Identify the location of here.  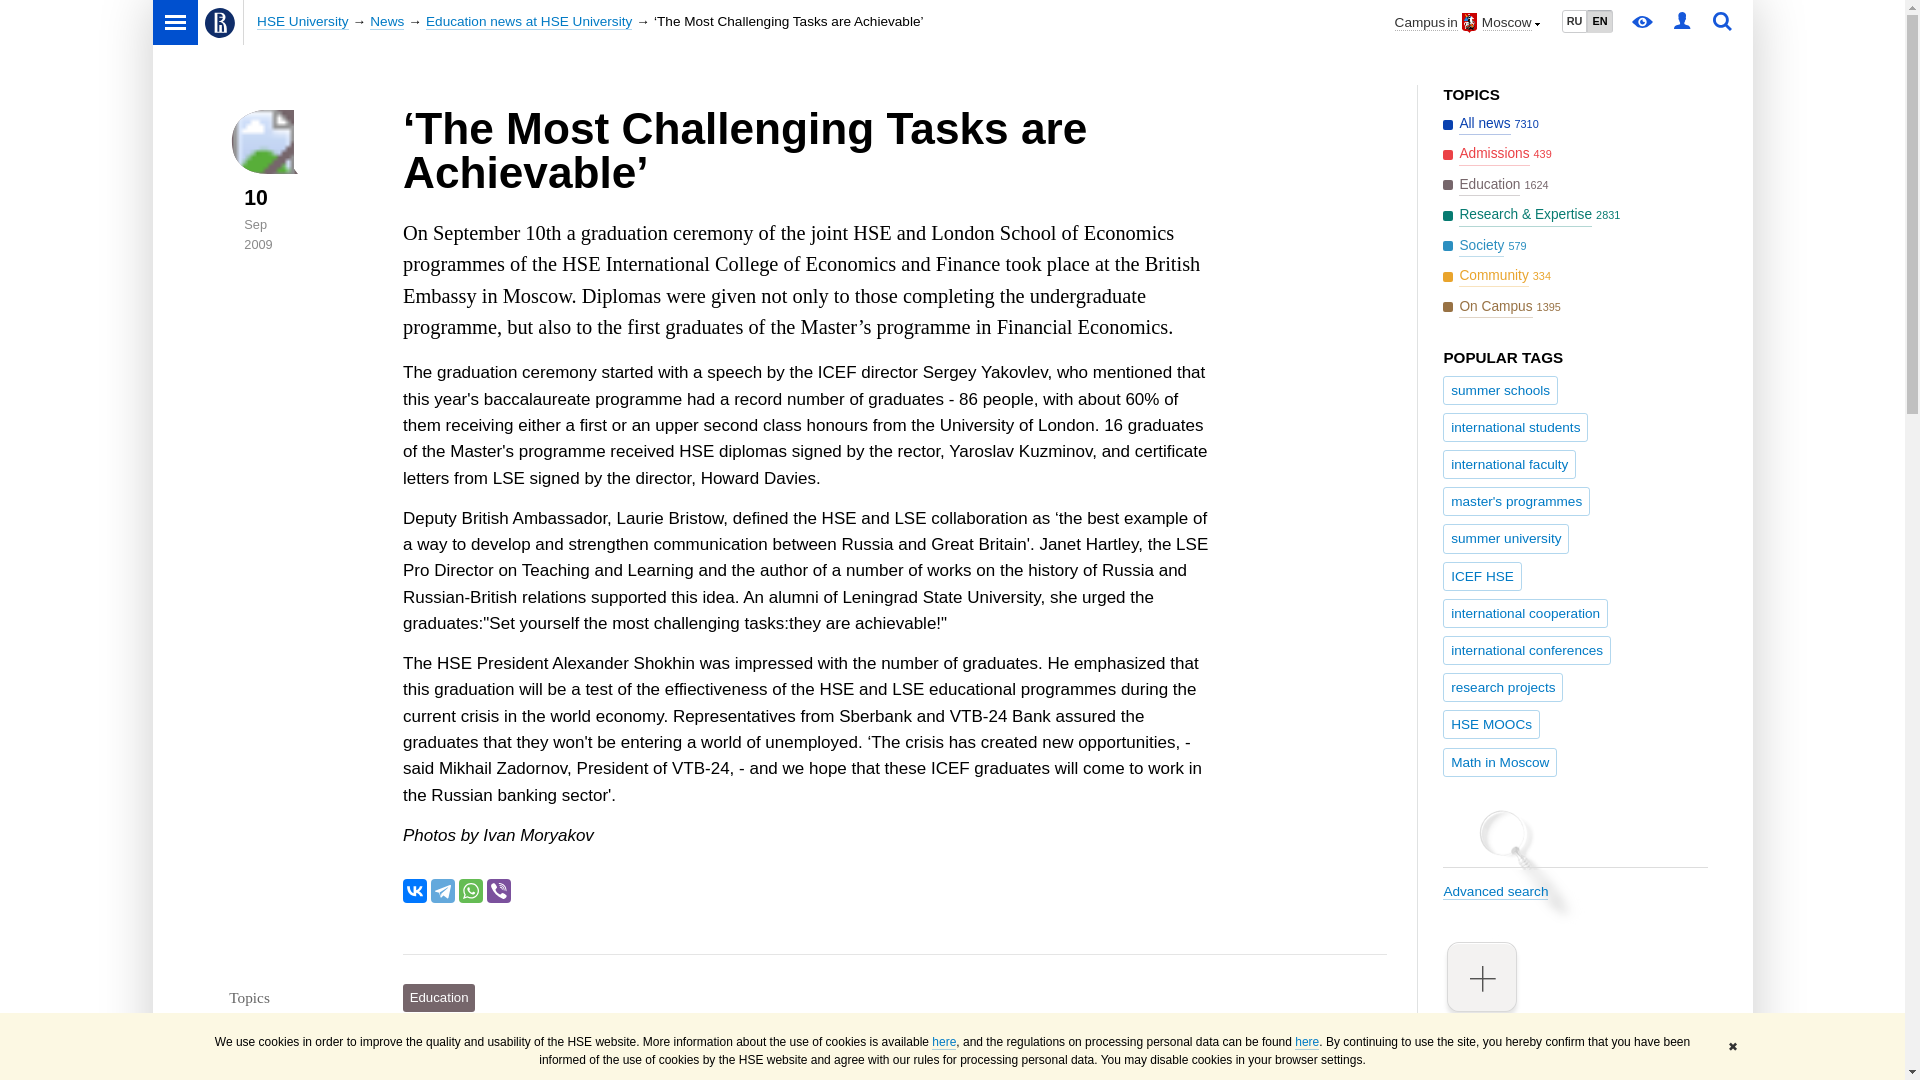
(944, 1042).